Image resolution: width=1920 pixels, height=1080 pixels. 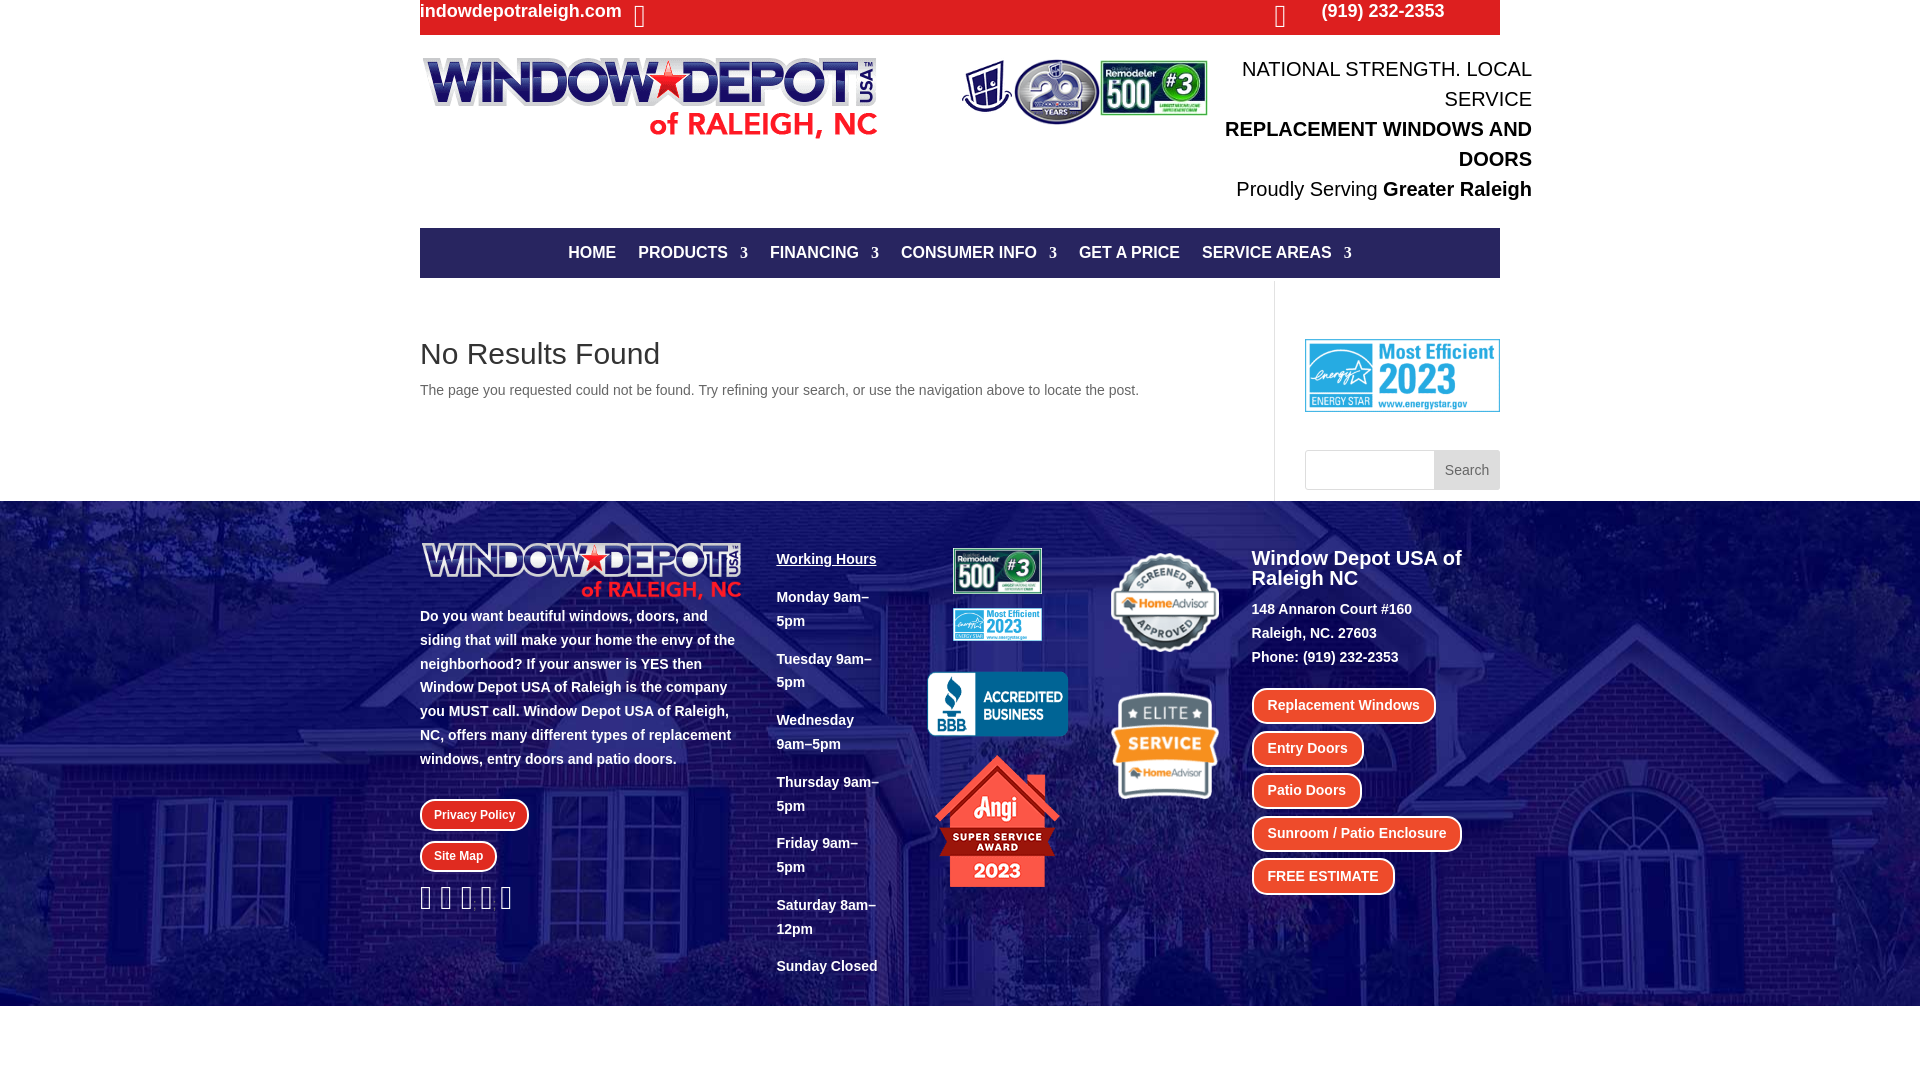 What do you see at coordinates (582, 572) in the screenshot?
I see `window depot raleigh nc logo` at bounding box center [582, 572].